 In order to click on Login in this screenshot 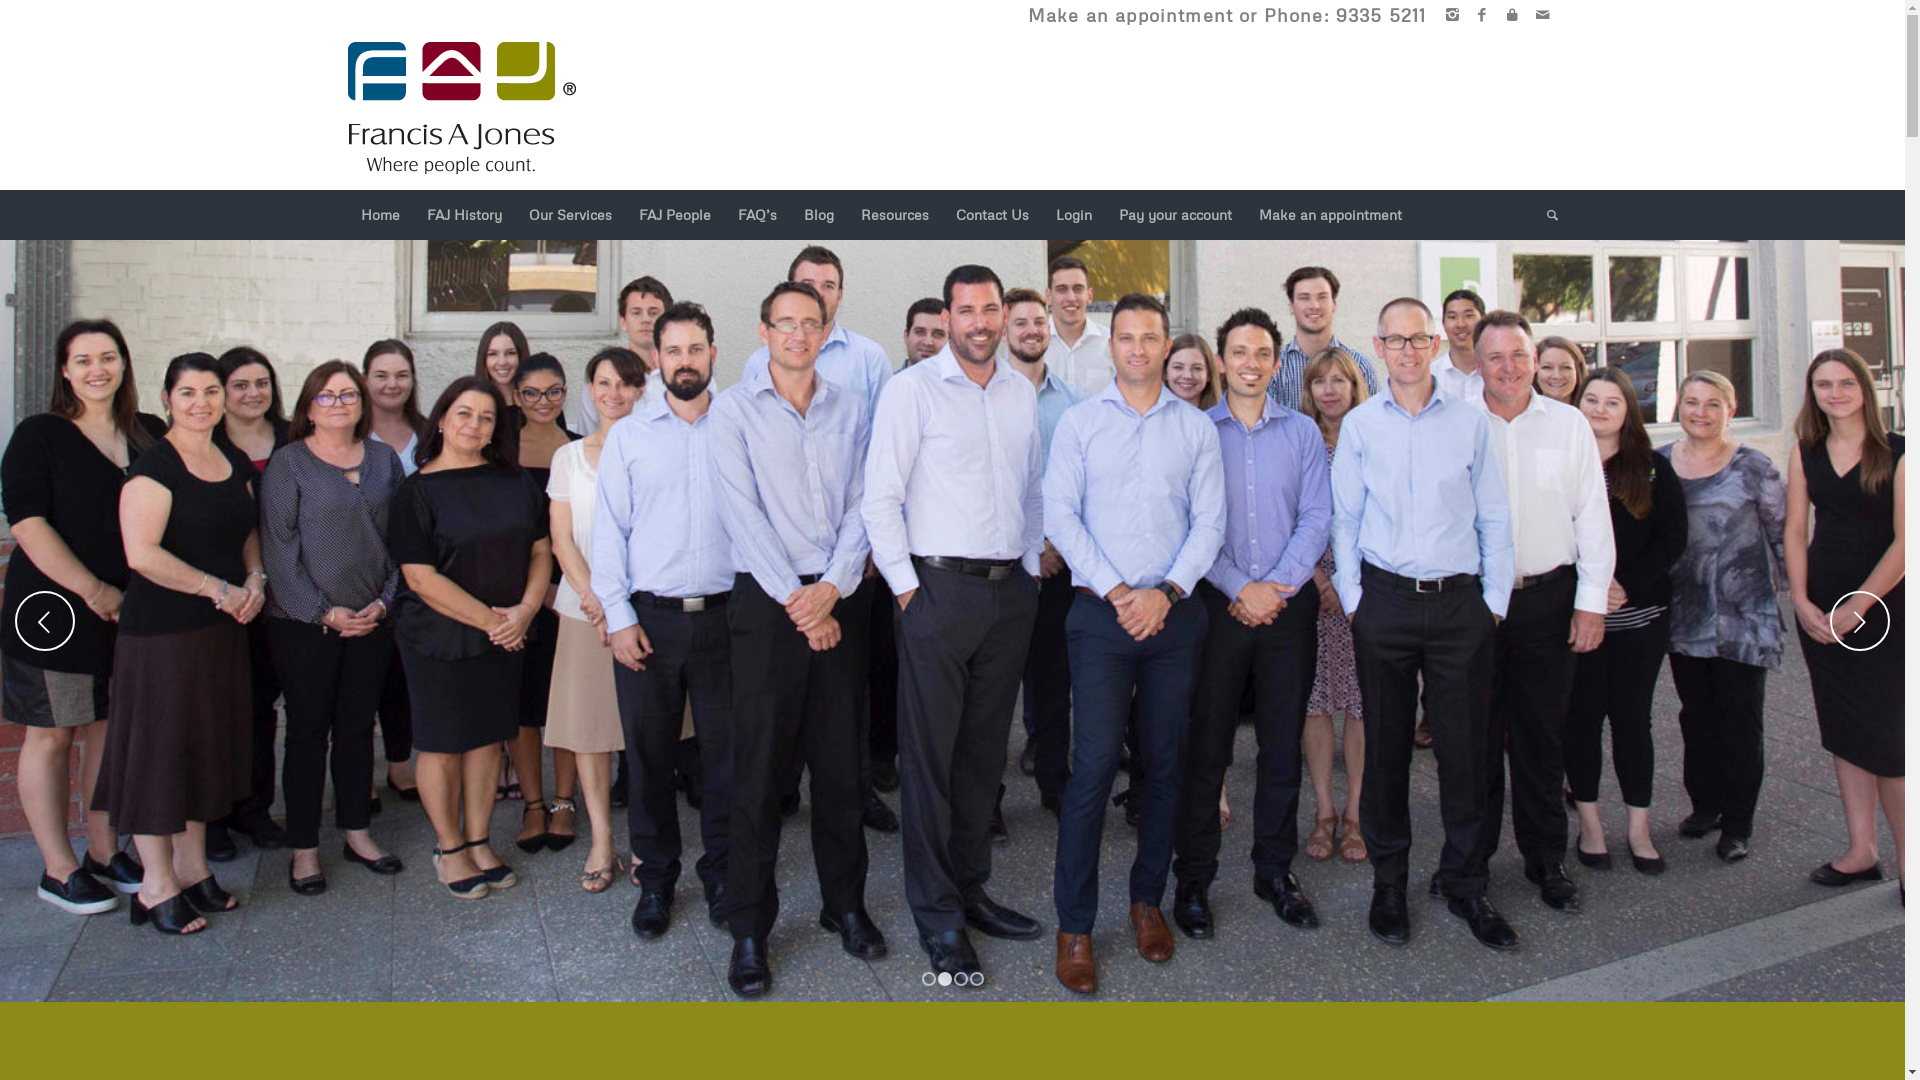, I will do `click(1074, 215)`.